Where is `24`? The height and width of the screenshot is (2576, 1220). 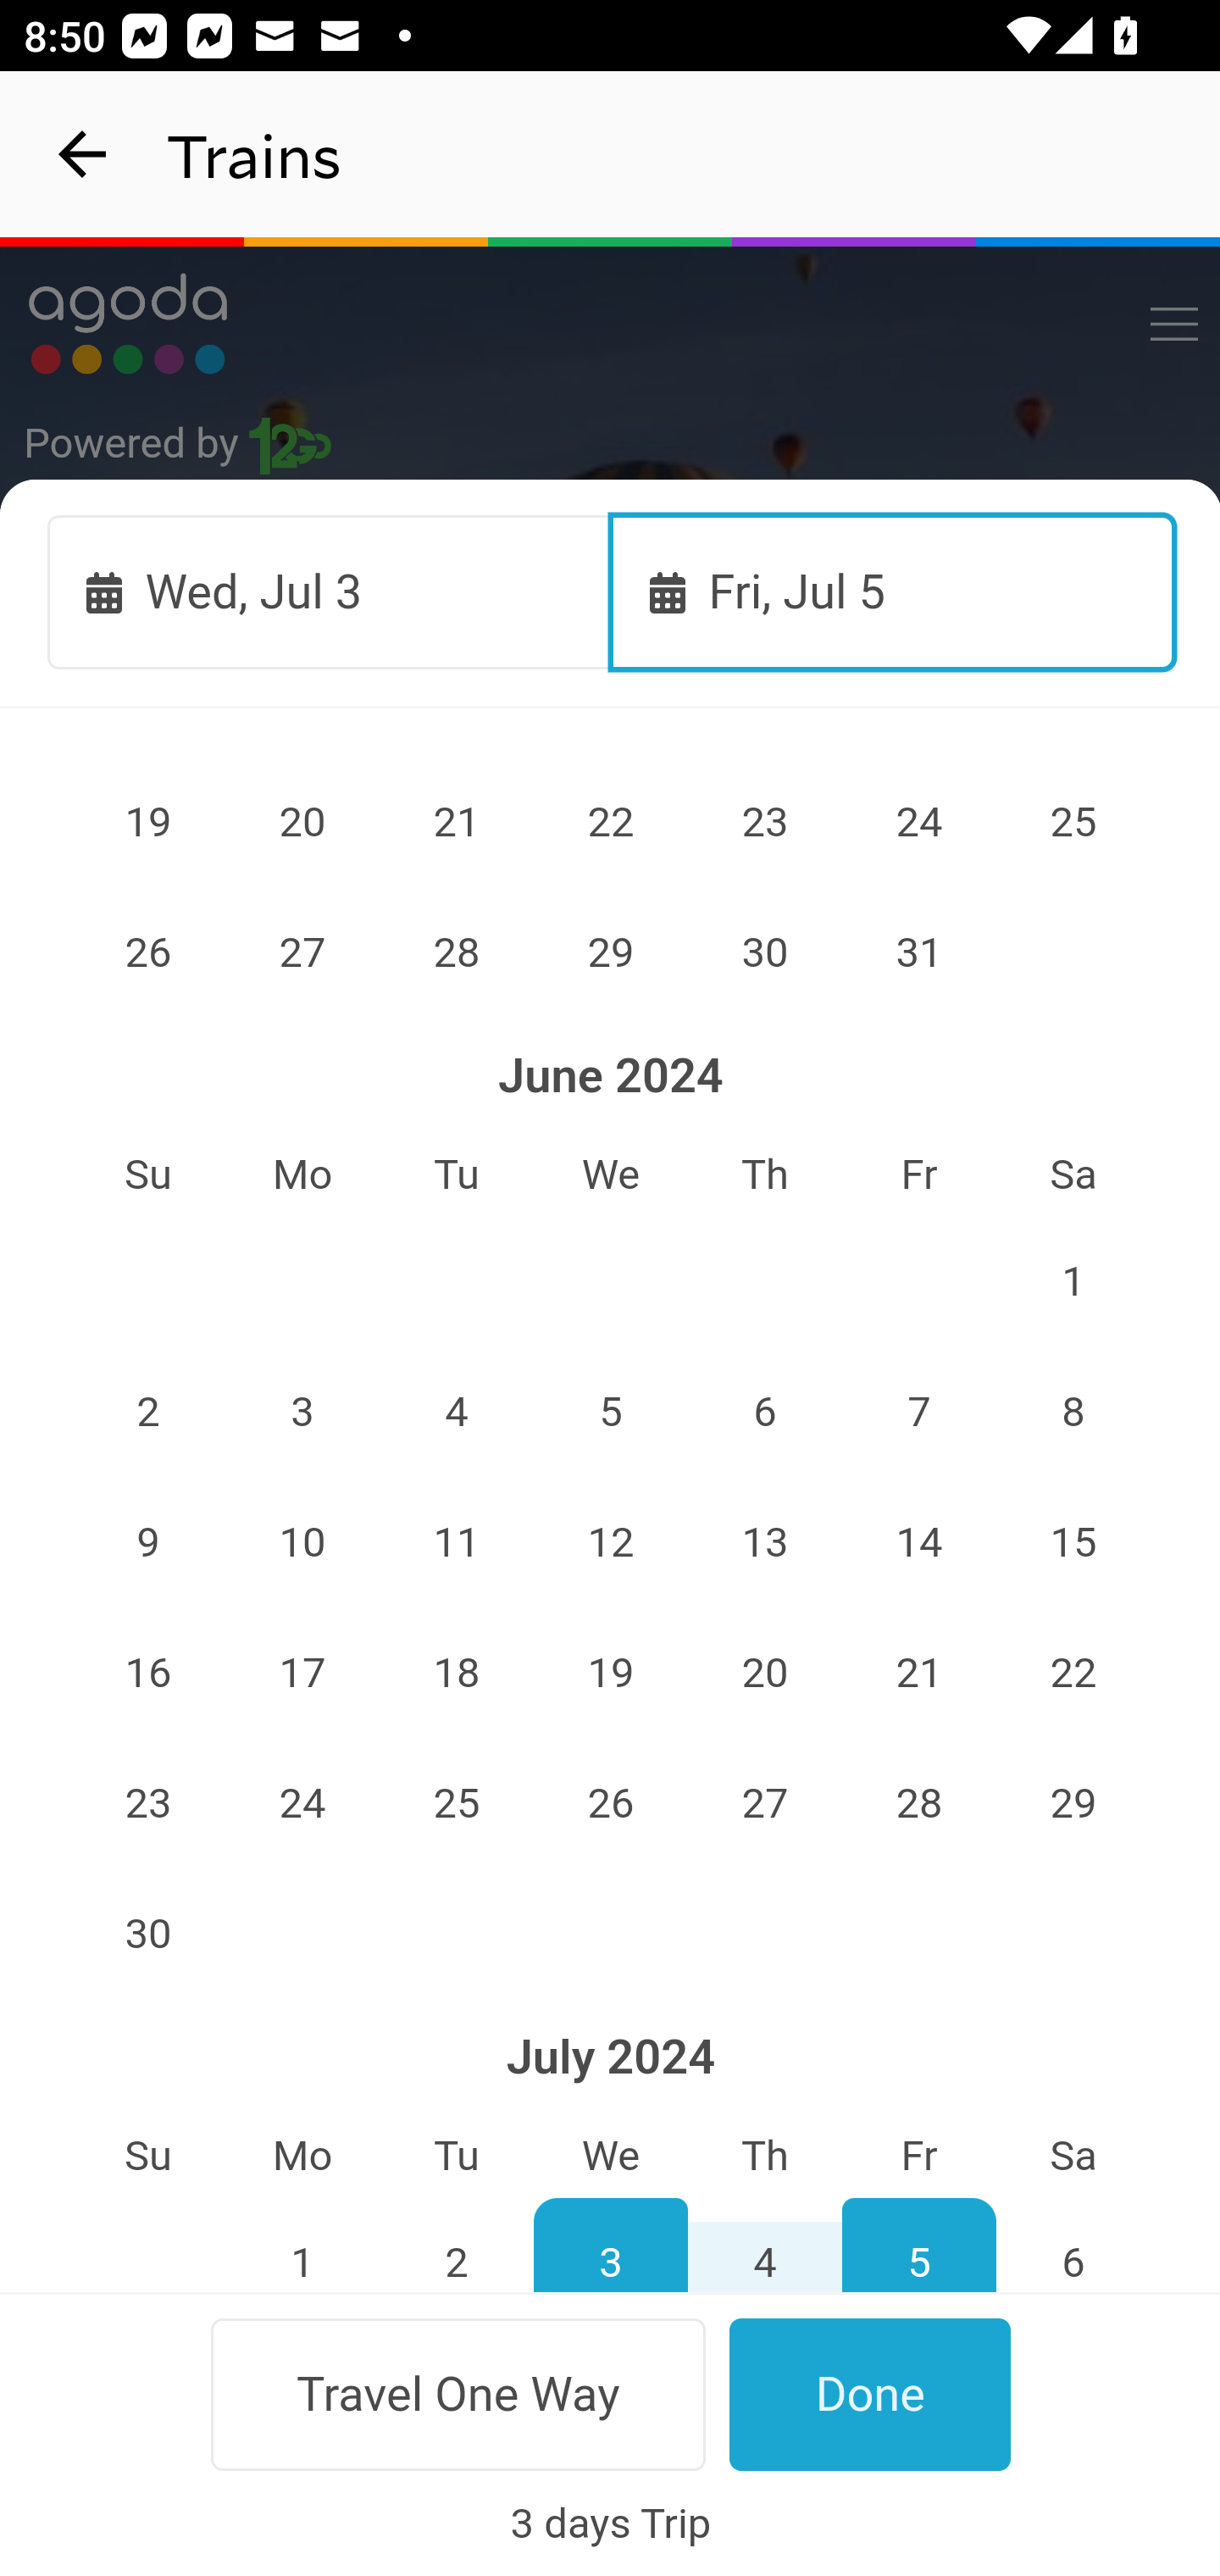 24 is located at coordinates (302, 1804).